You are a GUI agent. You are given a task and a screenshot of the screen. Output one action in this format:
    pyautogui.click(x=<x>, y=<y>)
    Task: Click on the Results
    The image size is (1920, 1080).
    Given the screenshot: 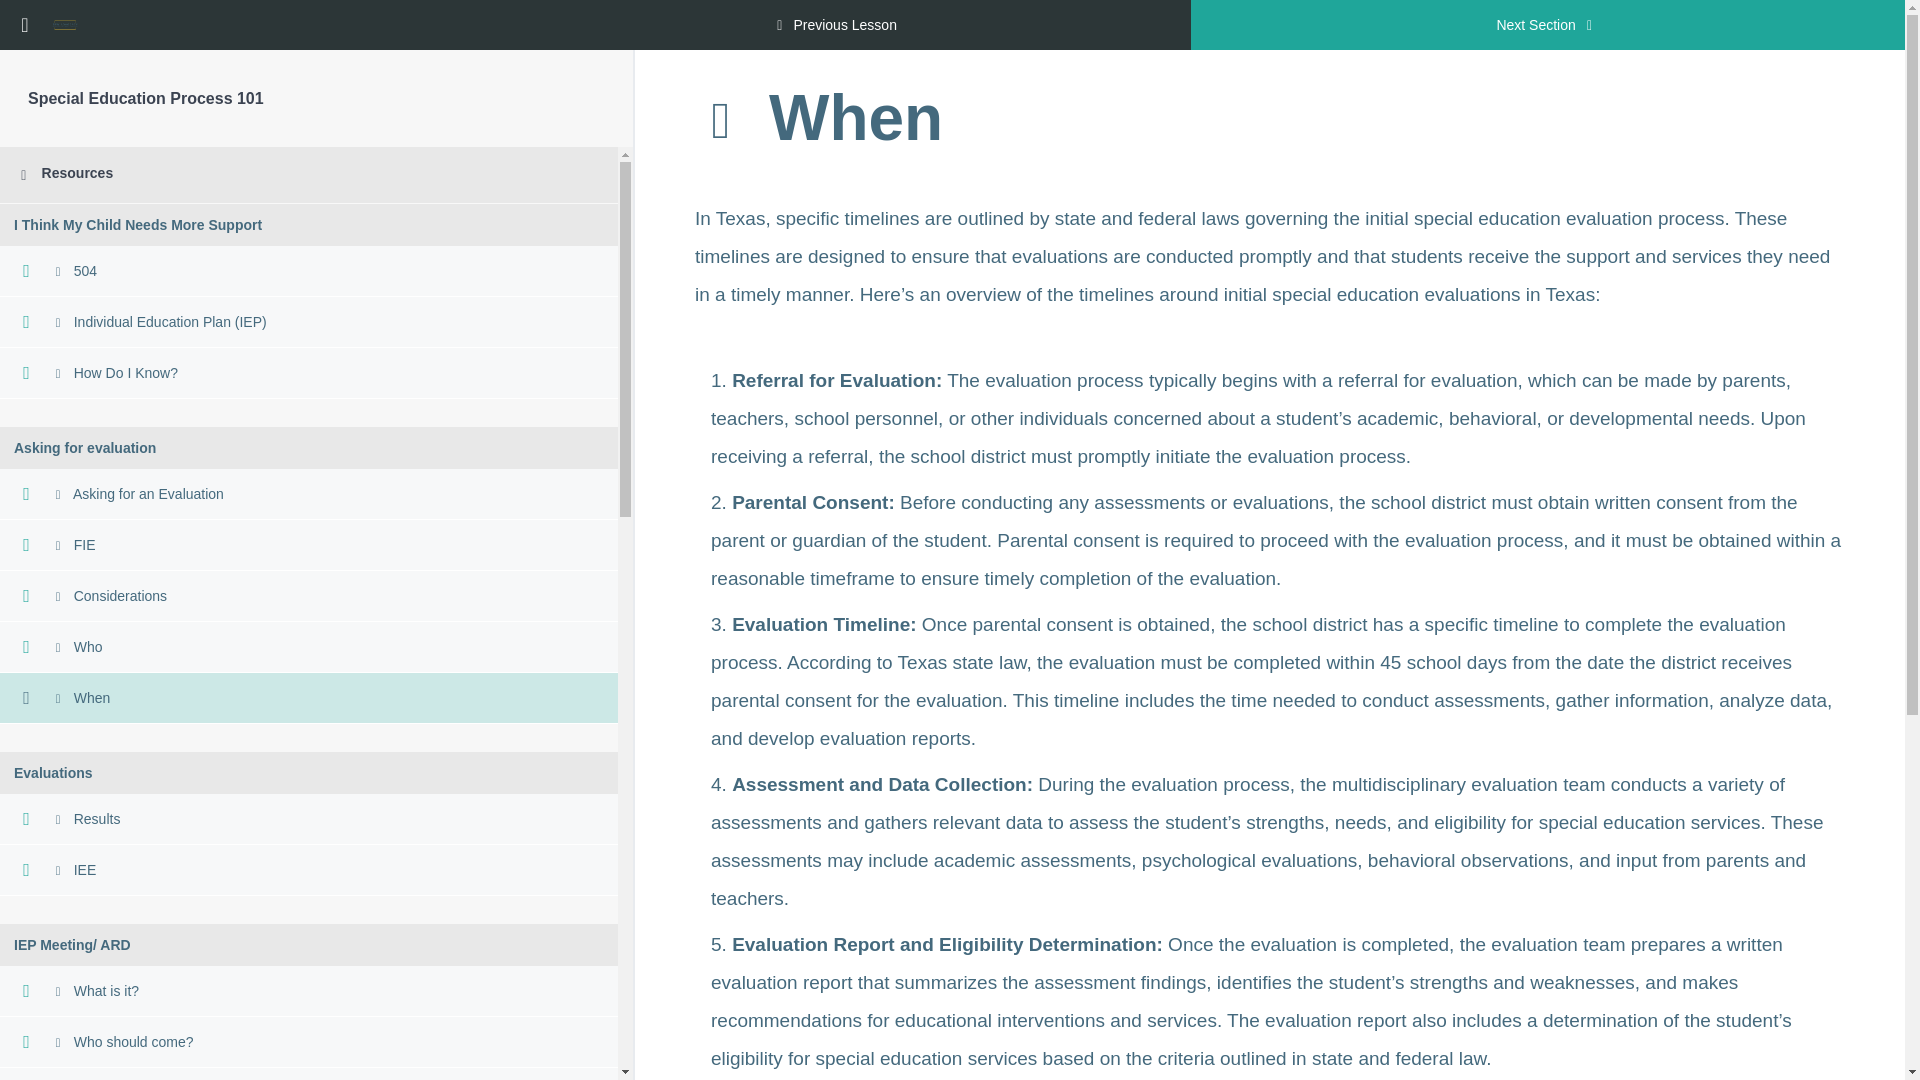 What is the action you would take?
    pyautogui.click(x=309, y=818)
    